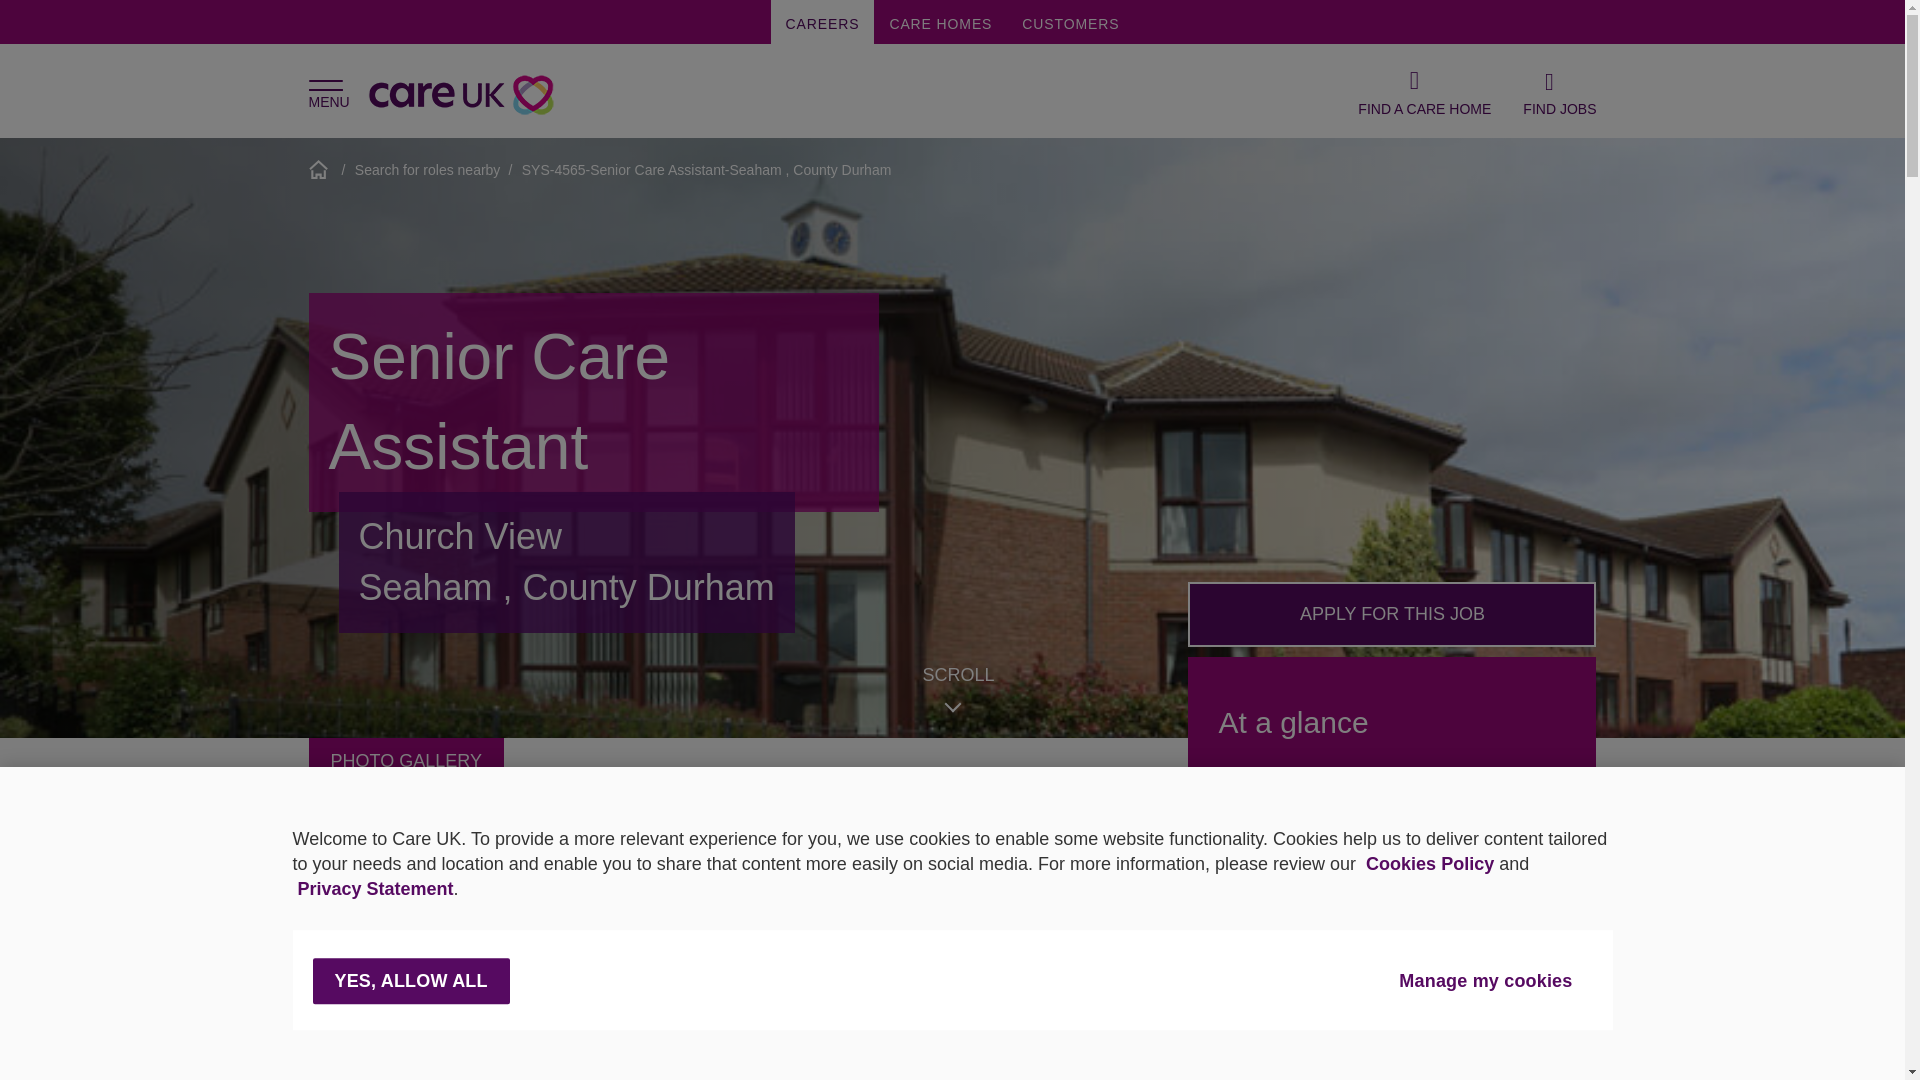 The height and width of the screenshot is (1080, 1920). What do you see at coordinates (1070, 22) in the screenshot?
I see `CUSTOMERS` at bounding box center [1070, 22].